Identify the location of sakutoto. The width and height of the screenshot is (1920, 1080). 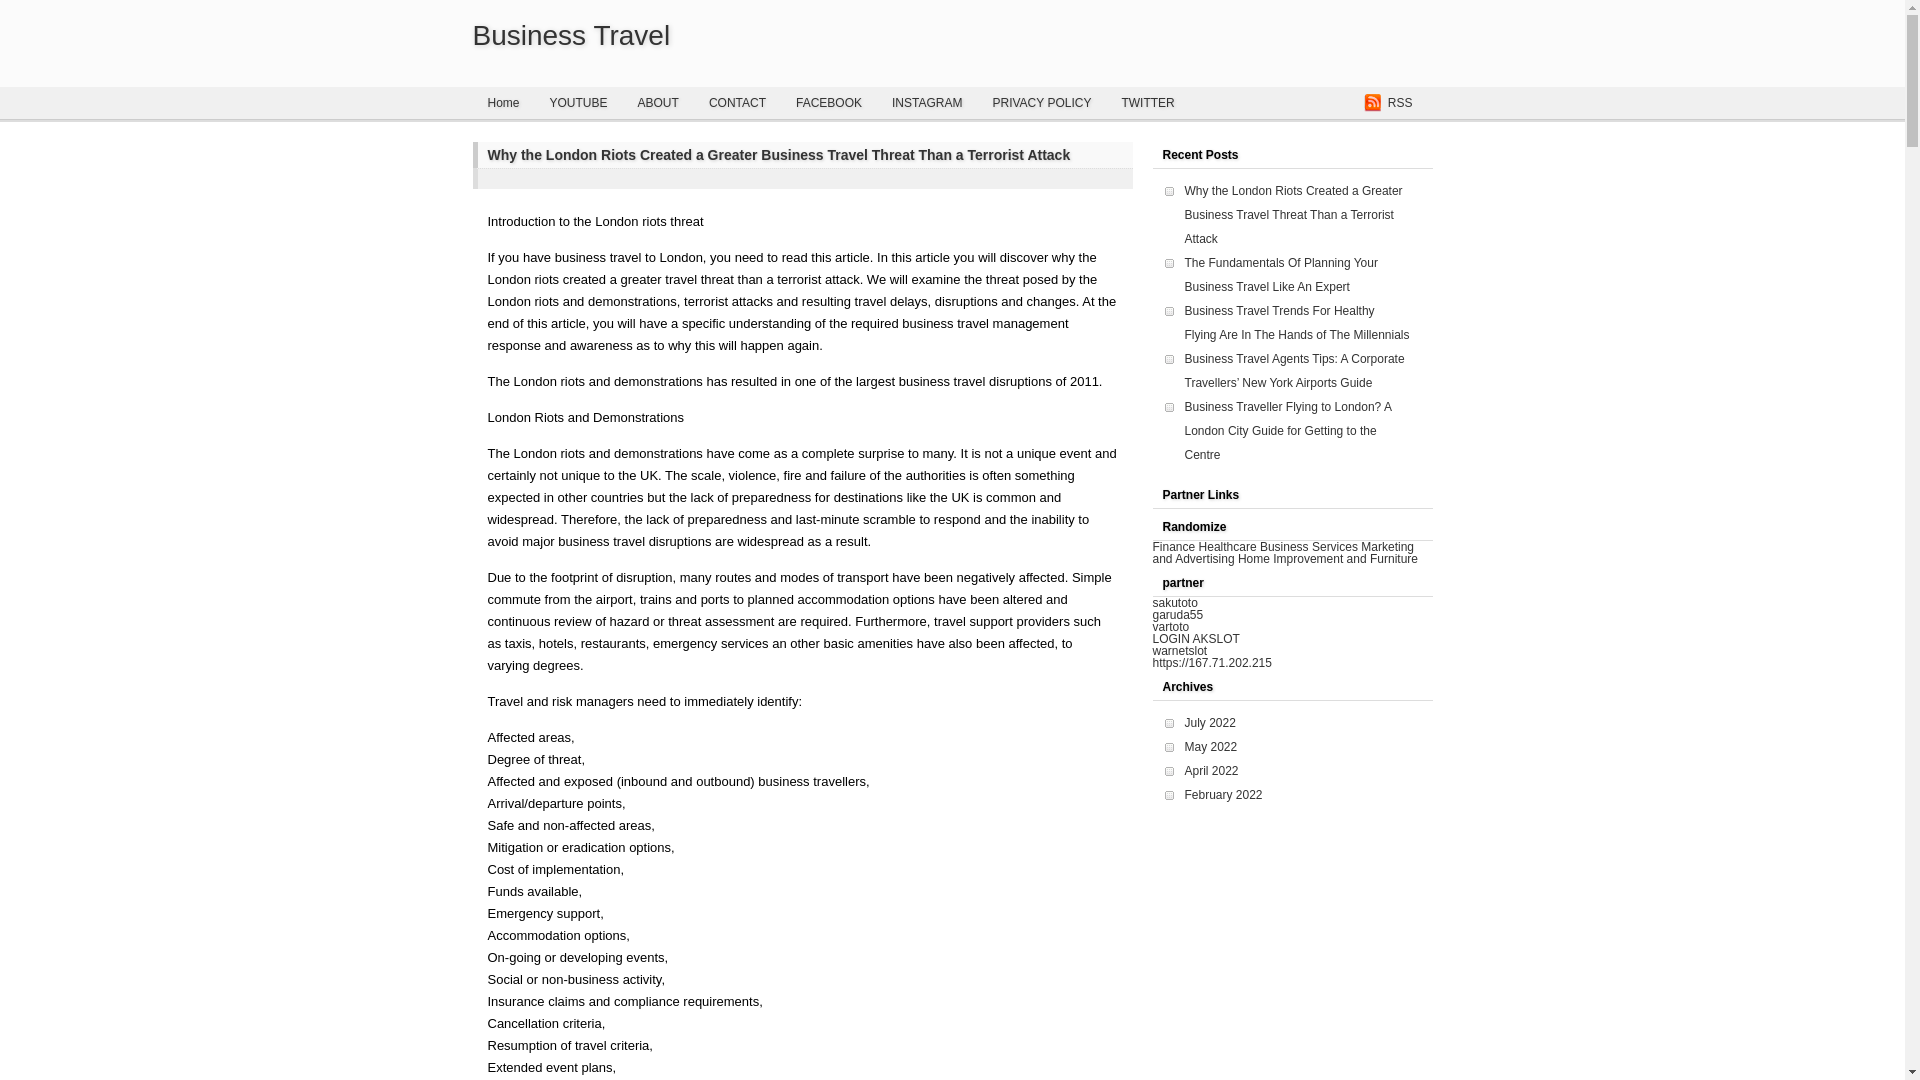
(1174, 603).